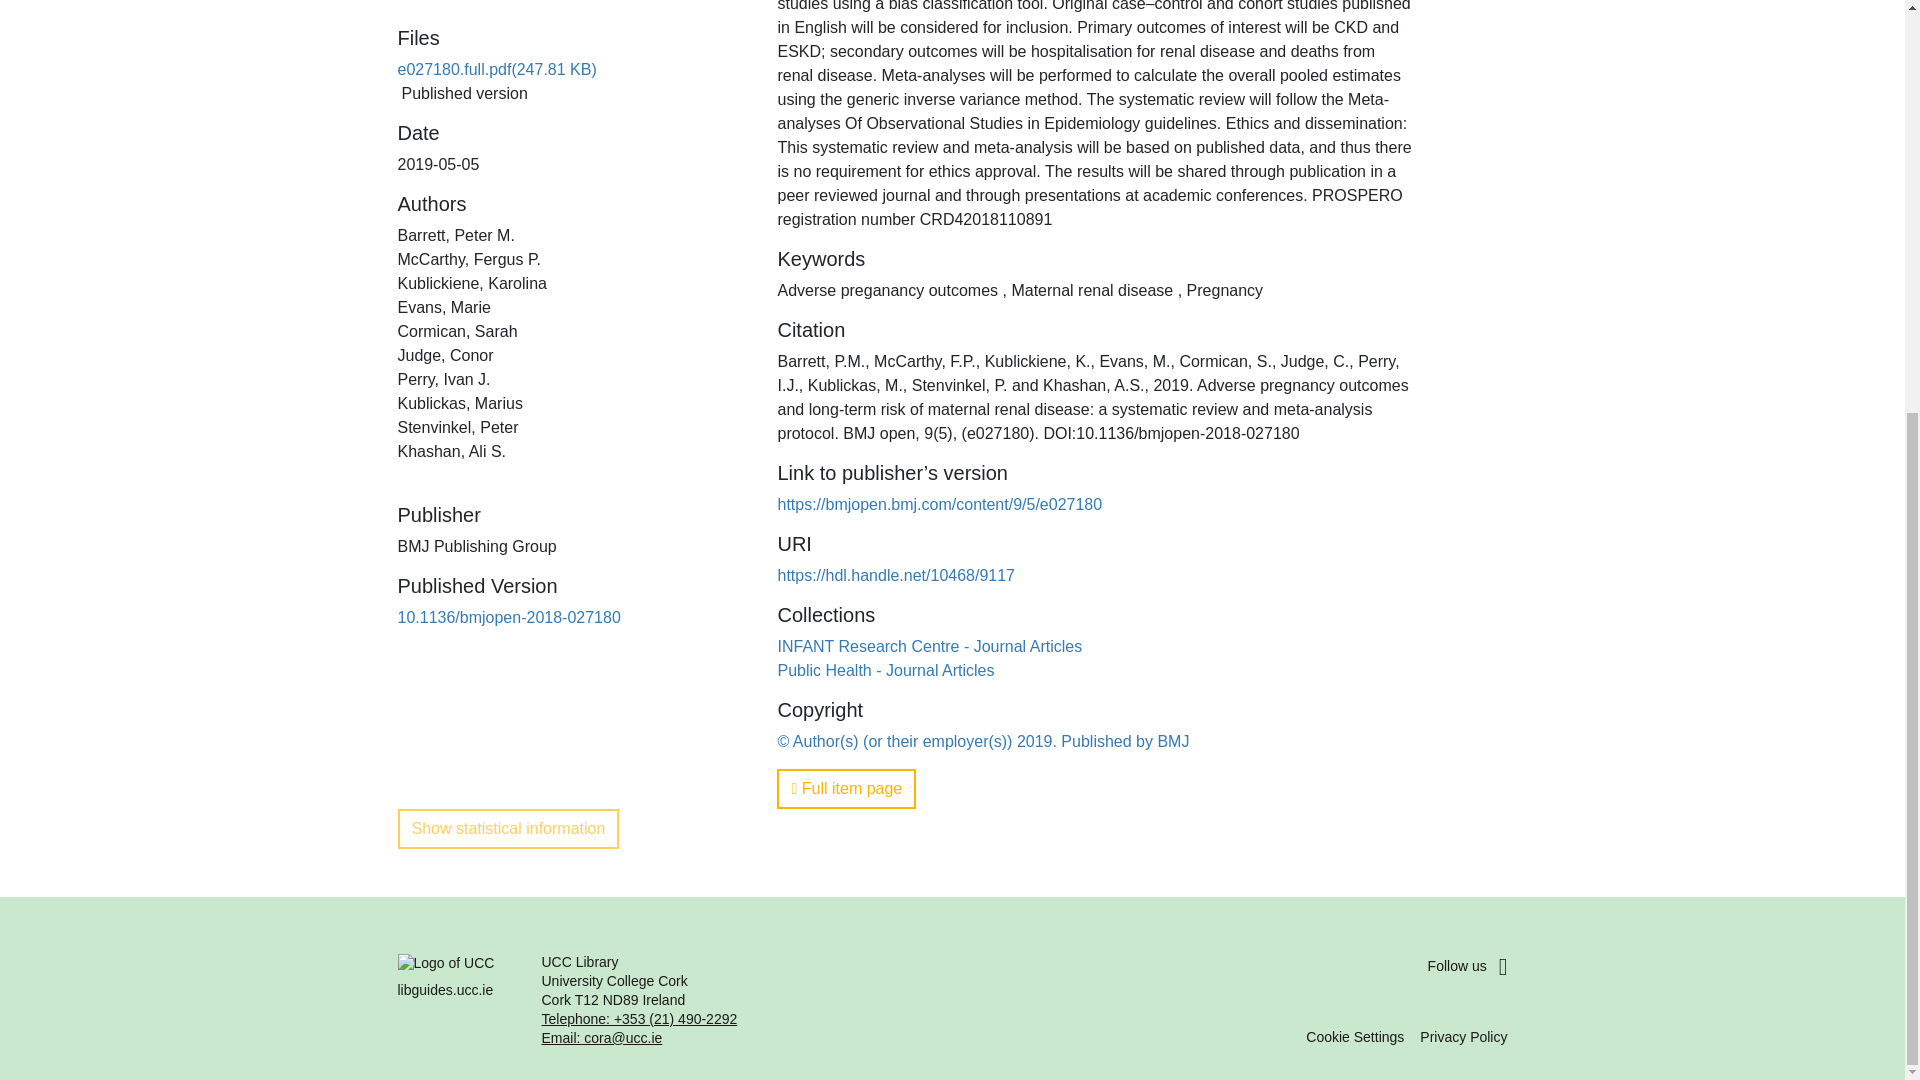 This screenshot has height=1080, width=1920. What do you see at coordinates (930, 646) in the screenshot?
I see `INFANT Research Centre - Journal Articles` at bounding box center [930, 646].